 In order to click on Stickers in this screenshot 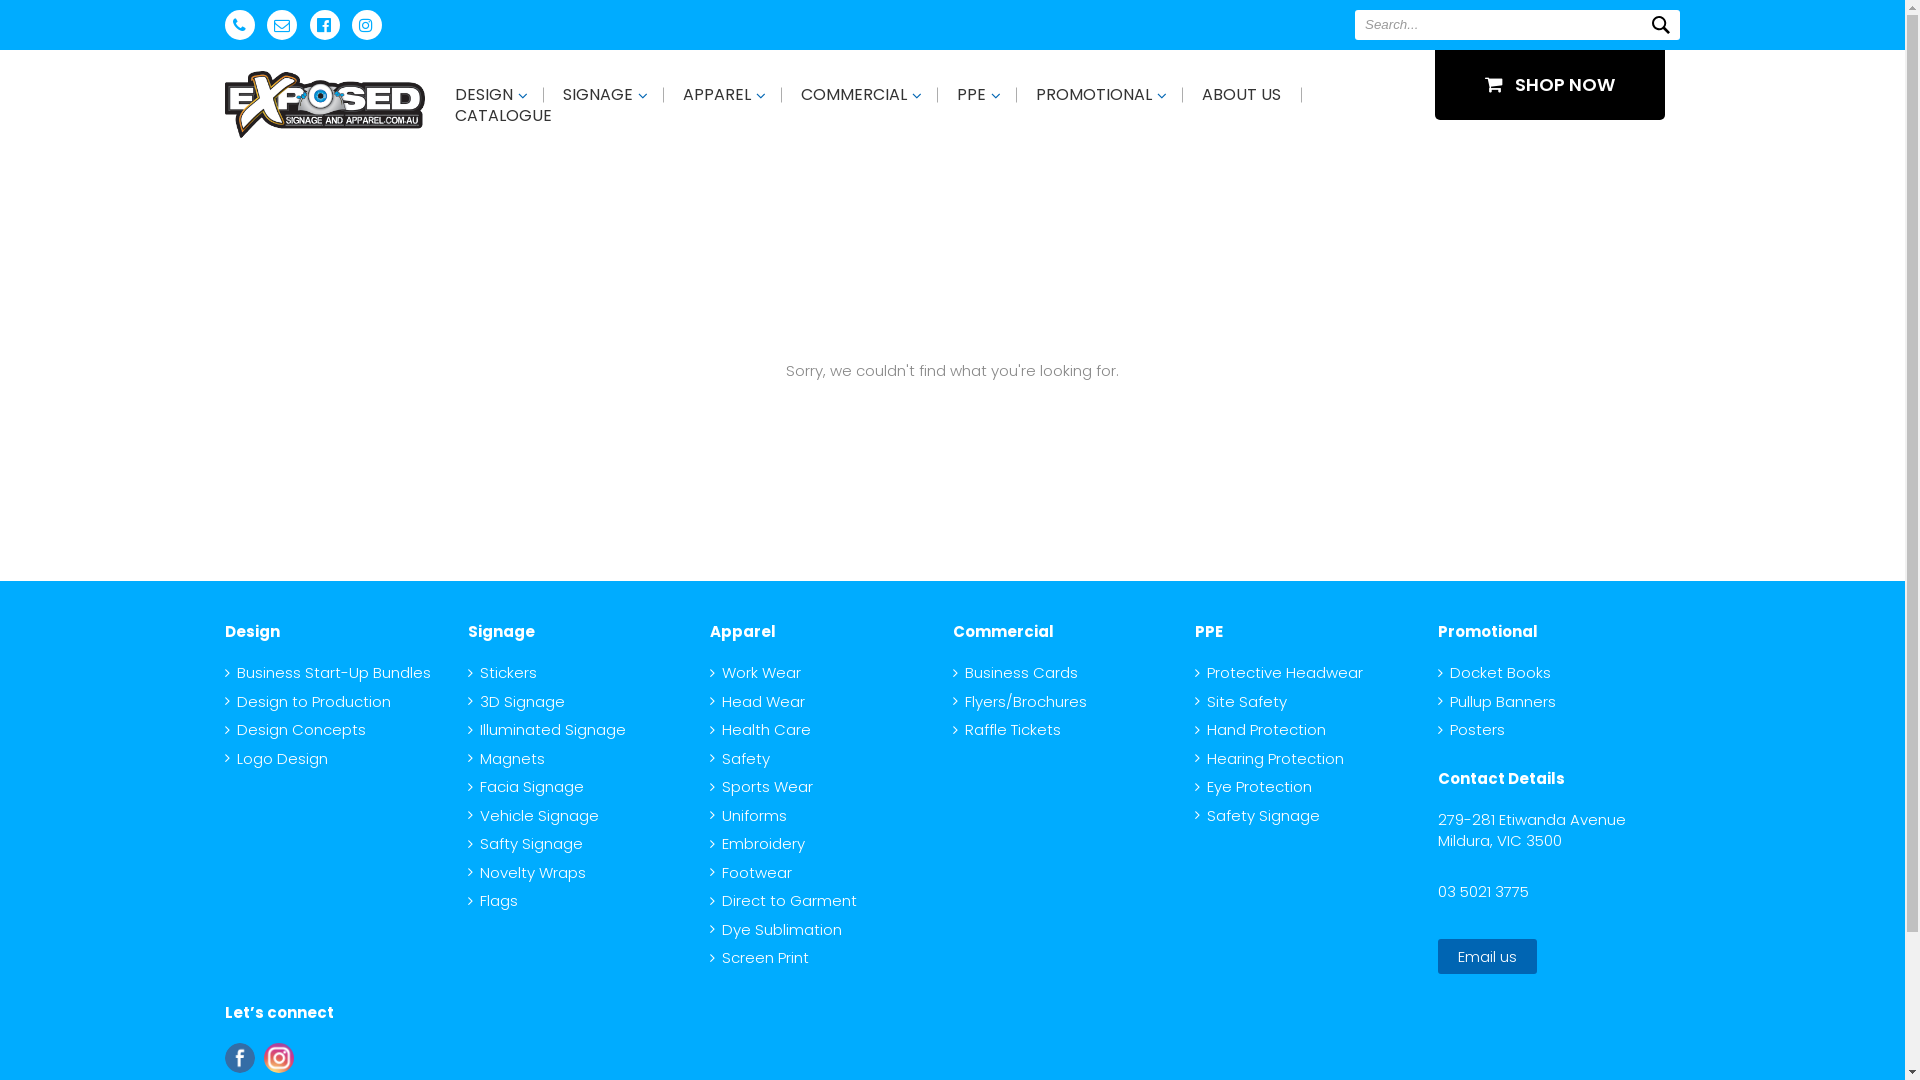, I will do `click(502, 672)`.